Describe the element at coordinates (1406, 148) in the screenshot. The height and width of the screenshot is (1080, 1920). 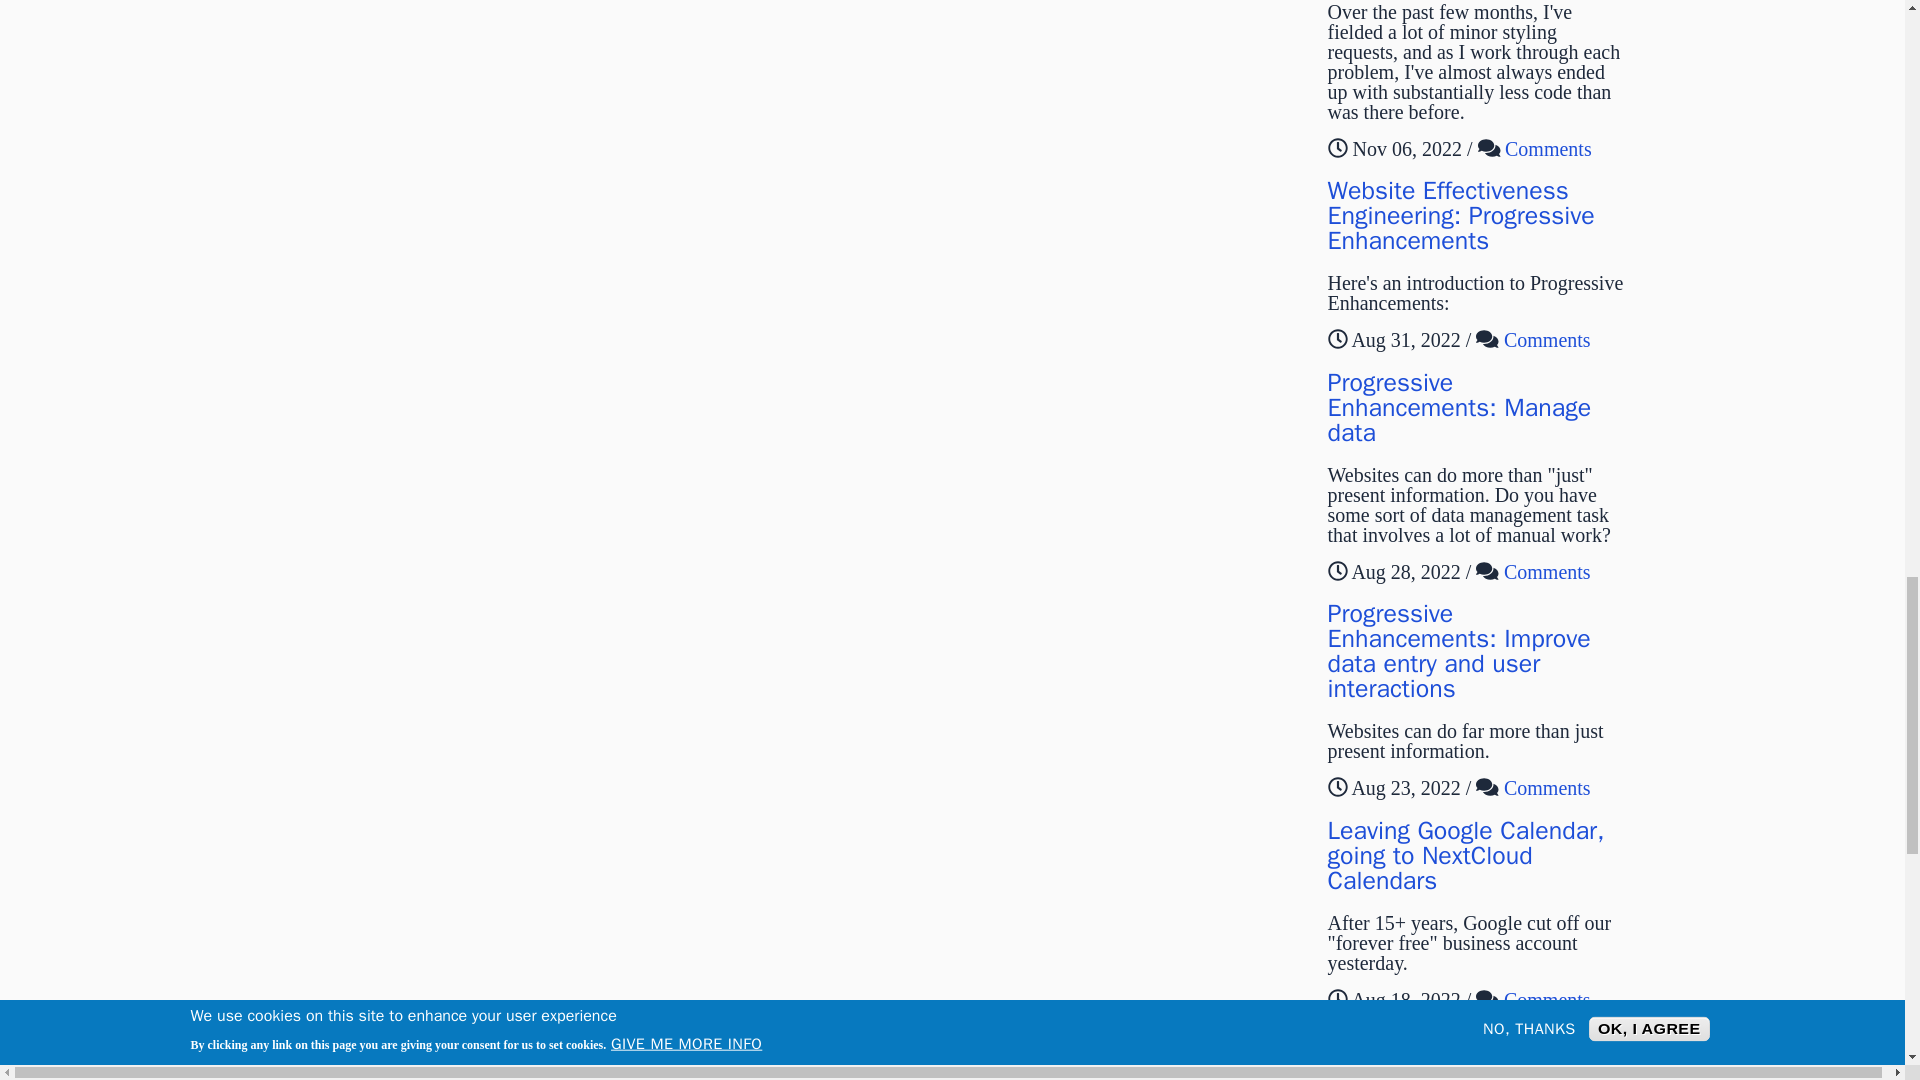
I see `Sunday, November 6, 2022 - 18:07` at that location.